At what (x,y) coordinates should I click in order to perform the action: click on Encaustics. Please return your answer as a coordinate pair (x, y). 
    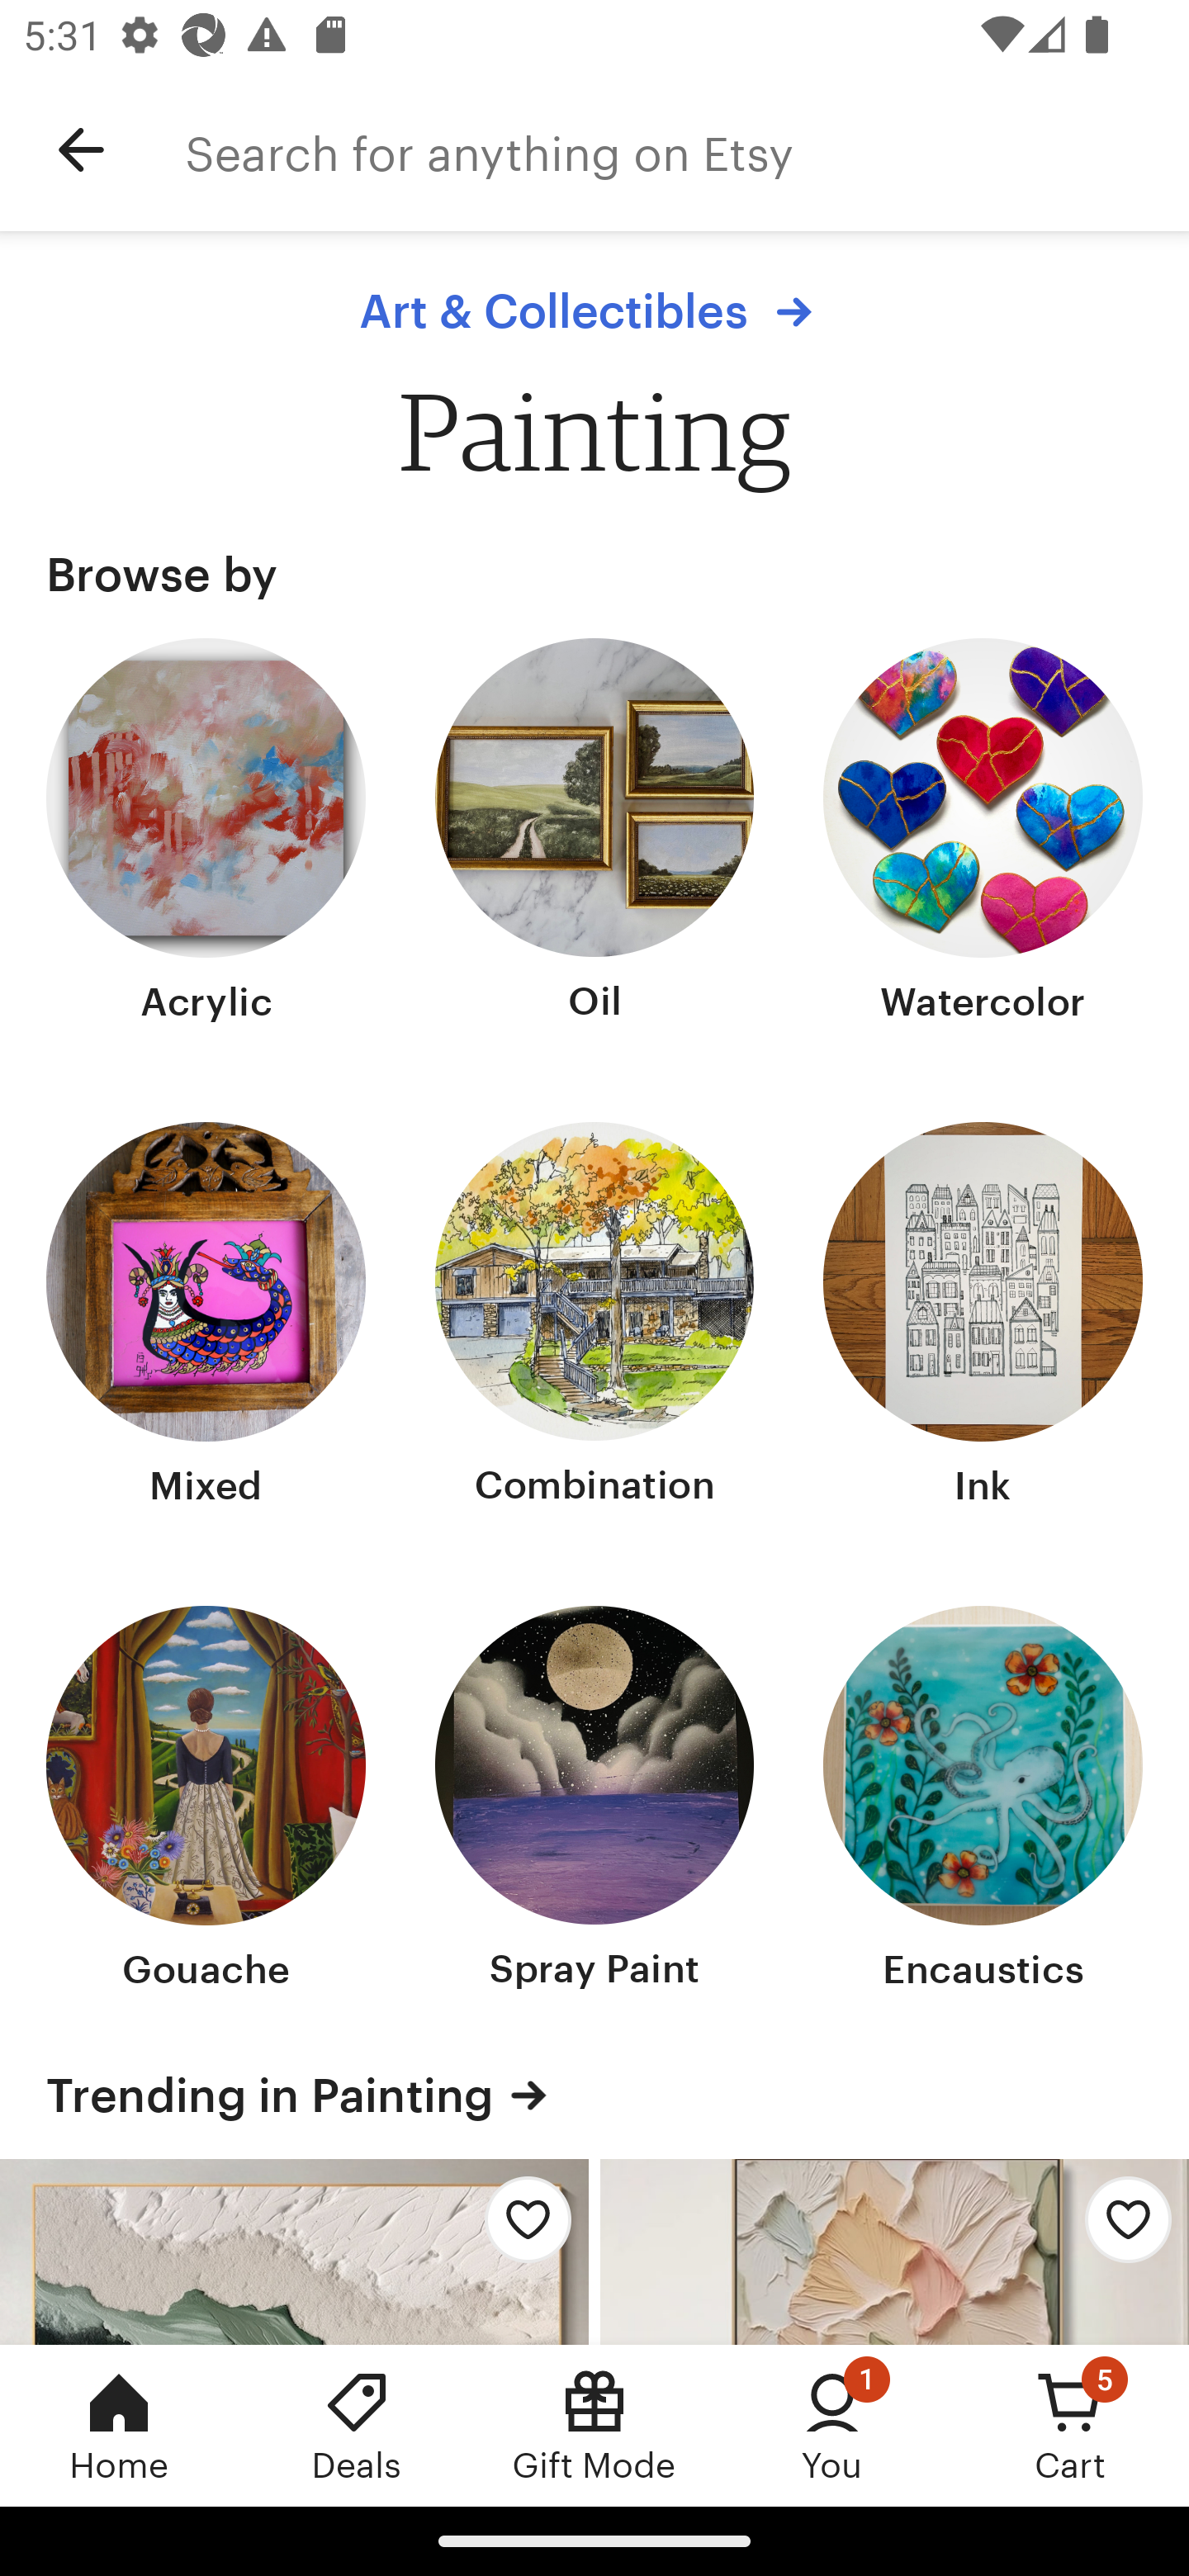
    Looking at the image, I should click on (983, 1800).